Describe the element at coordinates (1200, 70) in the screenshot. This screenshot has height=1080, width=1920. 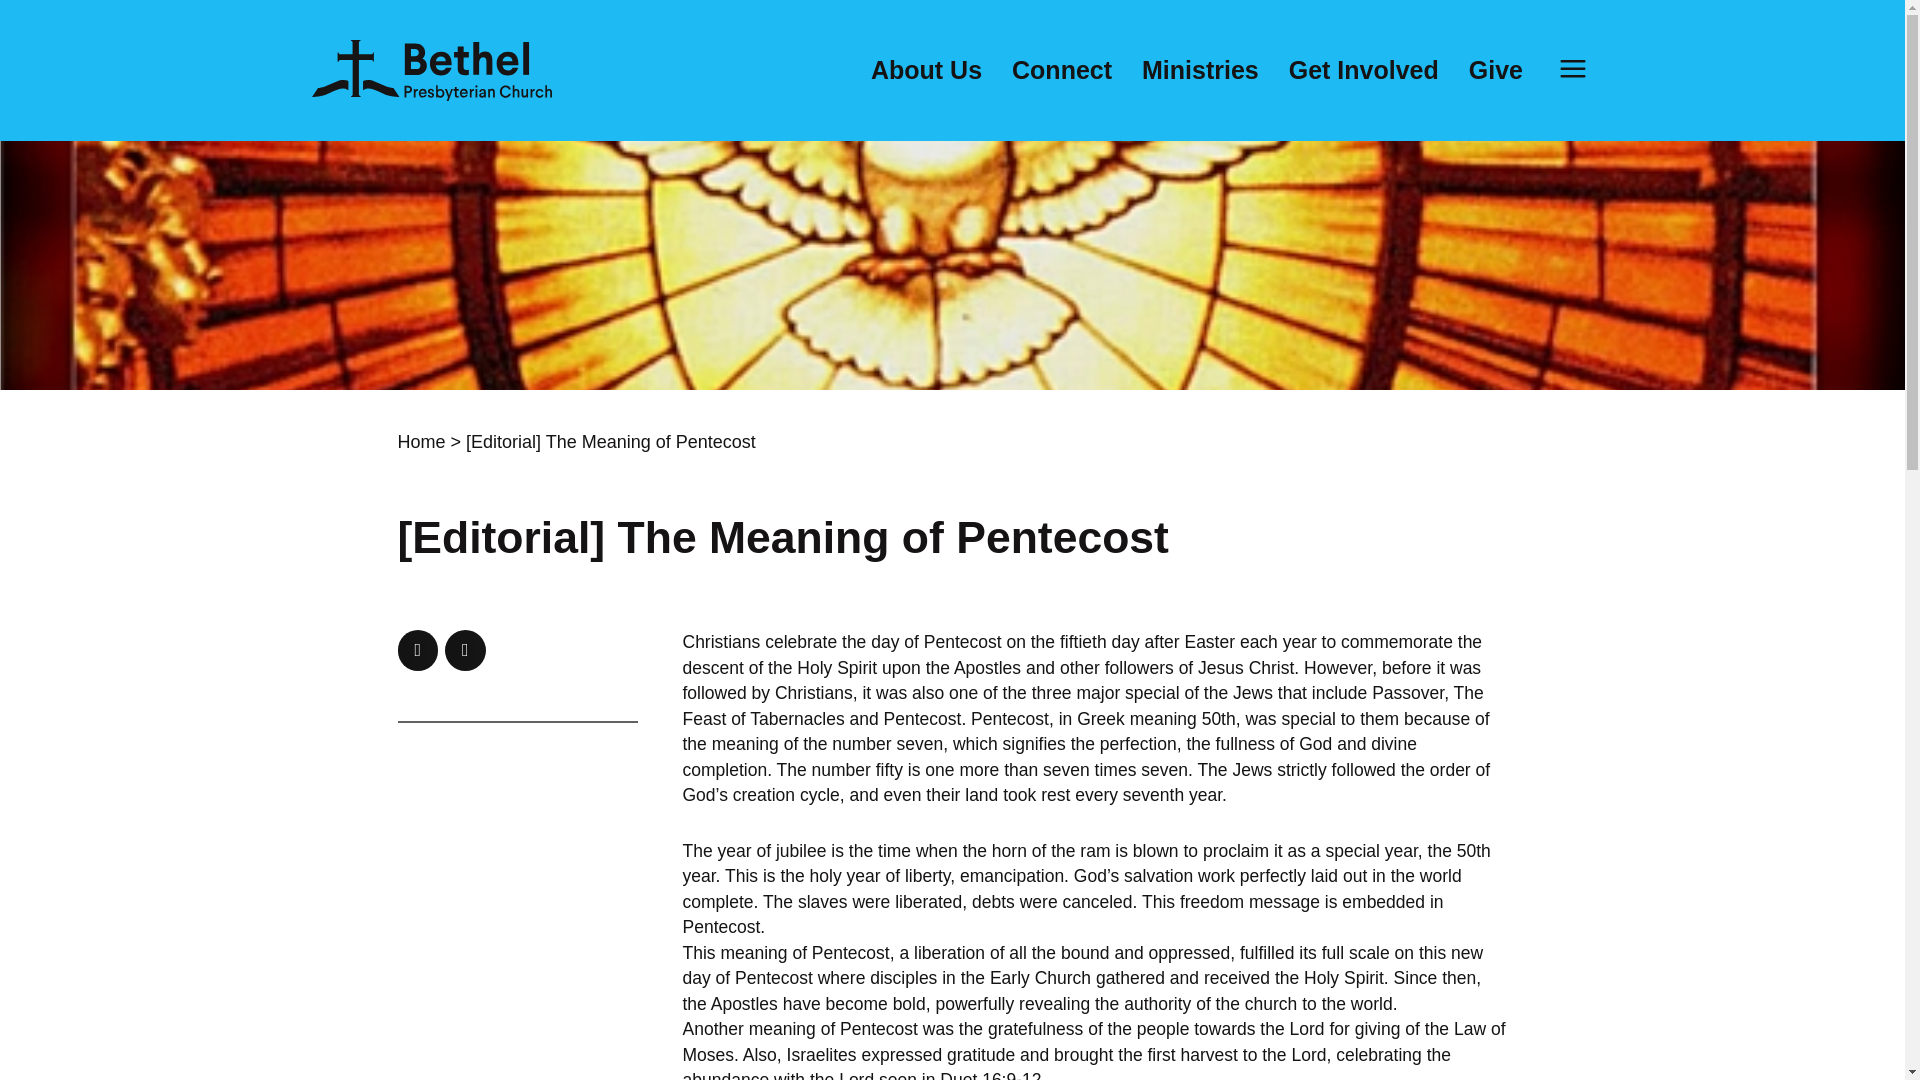
I see `Ministries` at that location.